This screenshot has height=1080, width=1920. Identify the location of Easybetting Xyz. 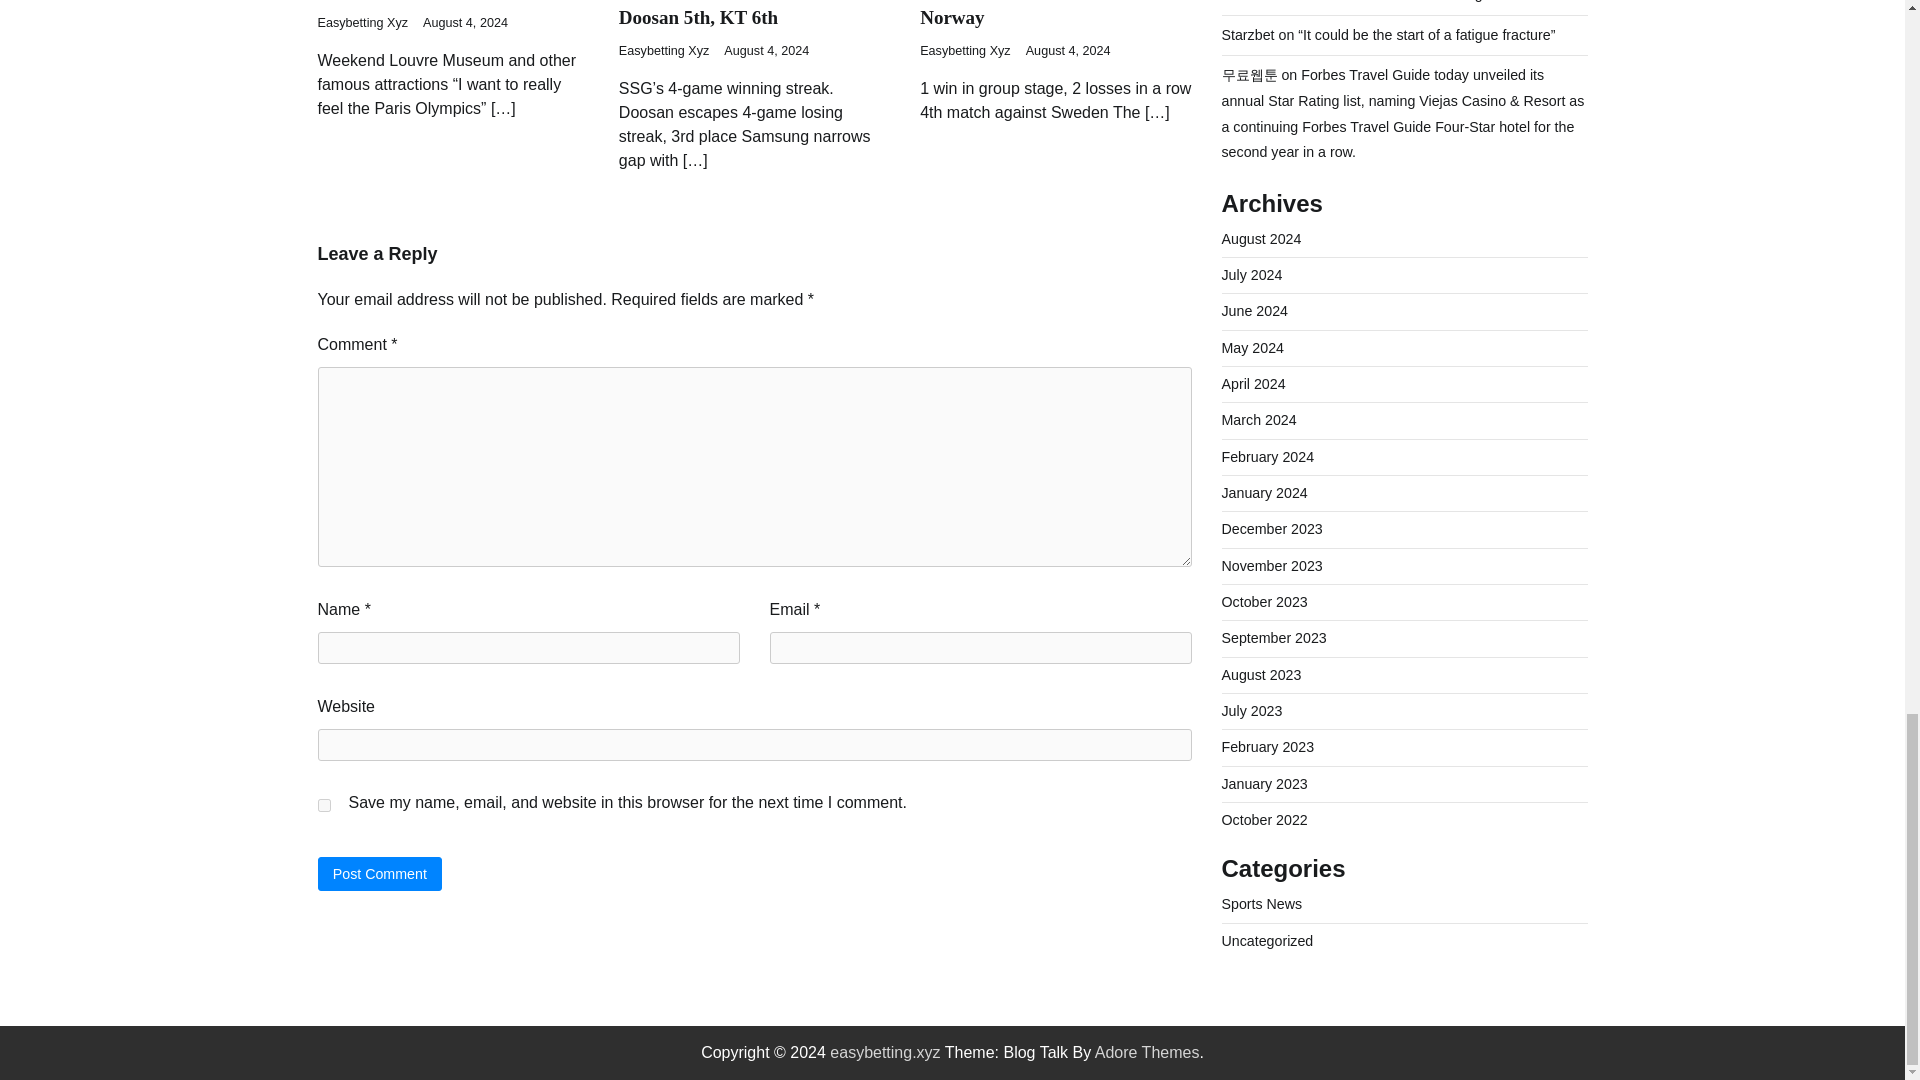
(363, 23).